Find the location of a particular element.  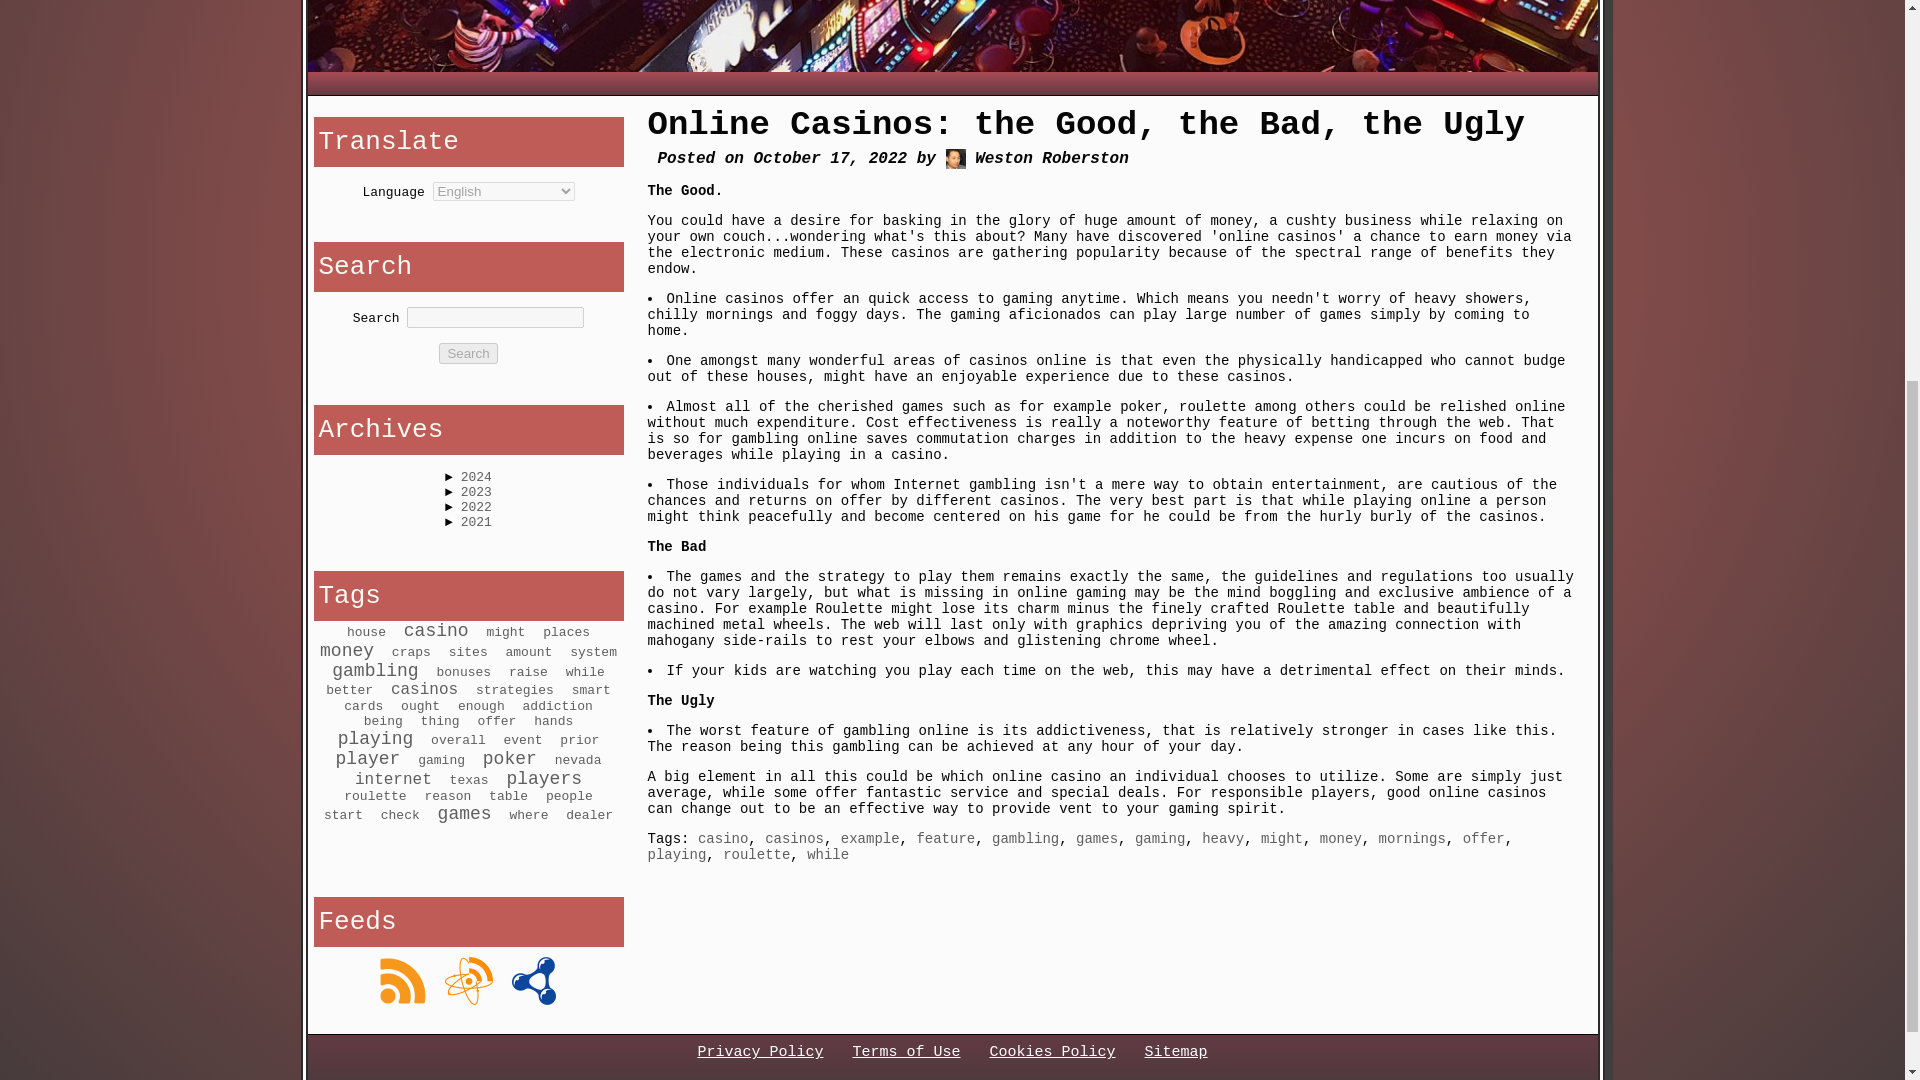

playing is located at coordinates (677, 854).